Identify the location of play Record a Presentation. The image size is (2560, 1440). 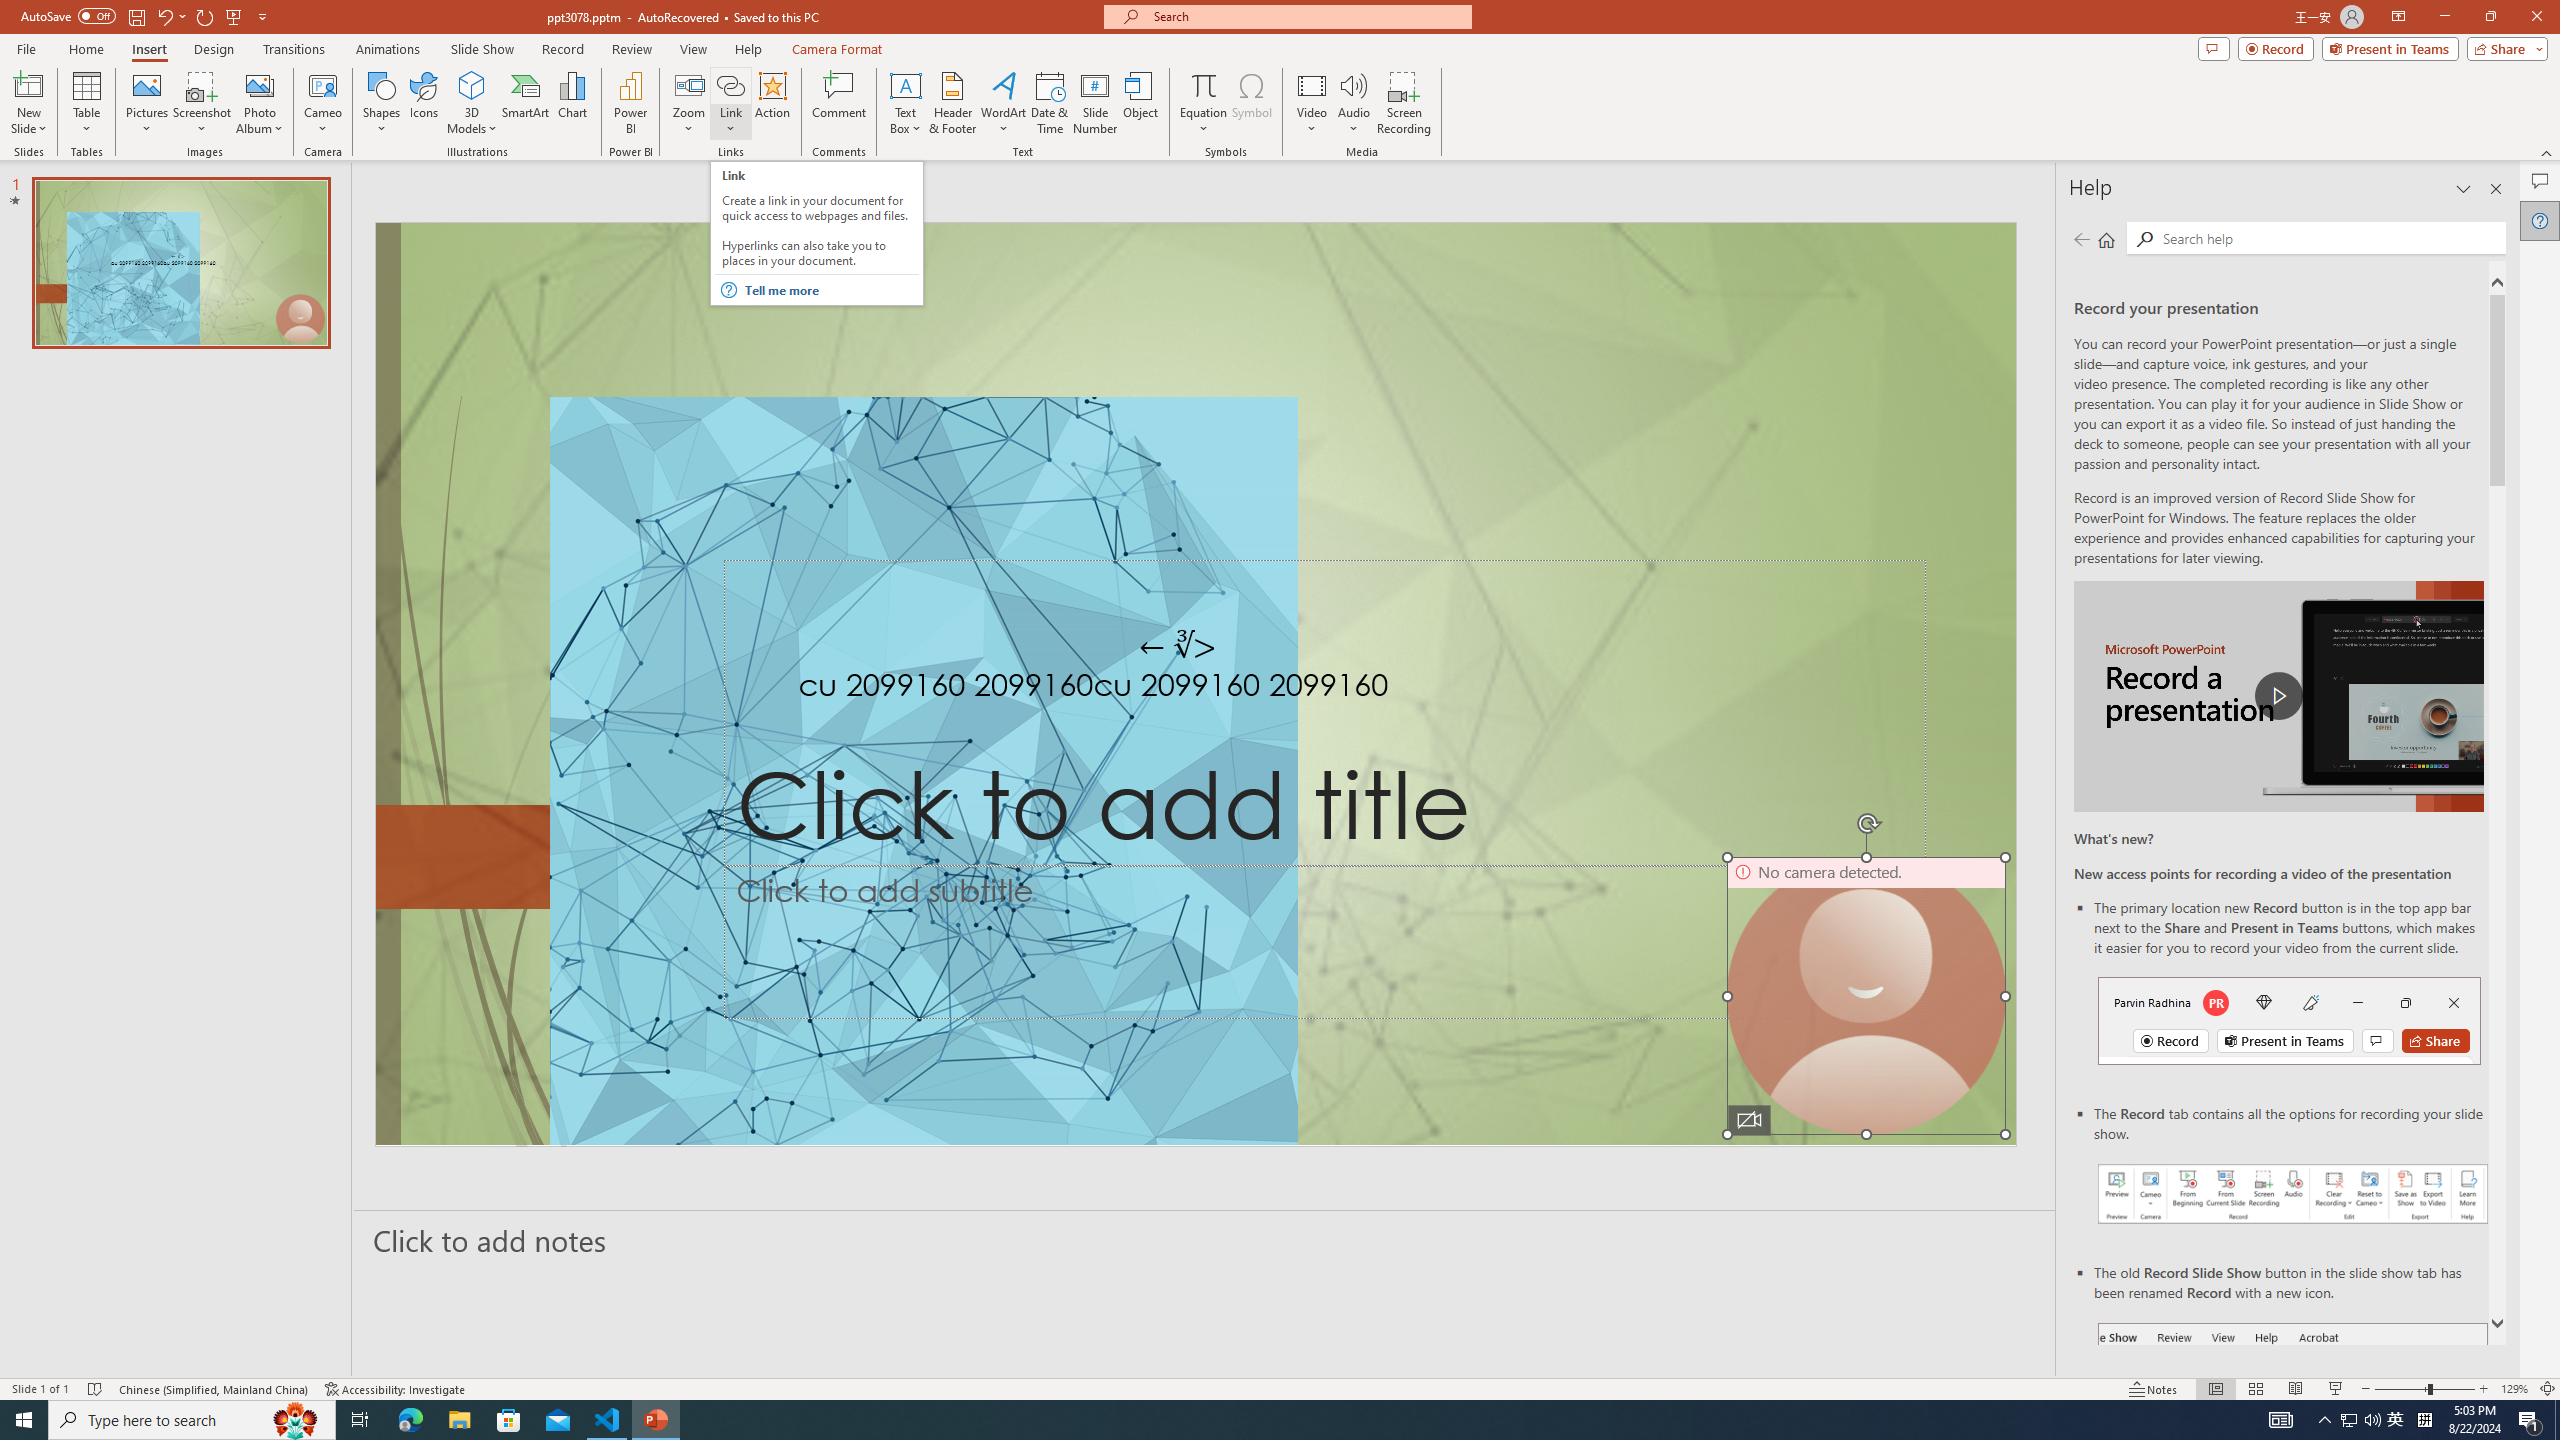
(2280, 696).